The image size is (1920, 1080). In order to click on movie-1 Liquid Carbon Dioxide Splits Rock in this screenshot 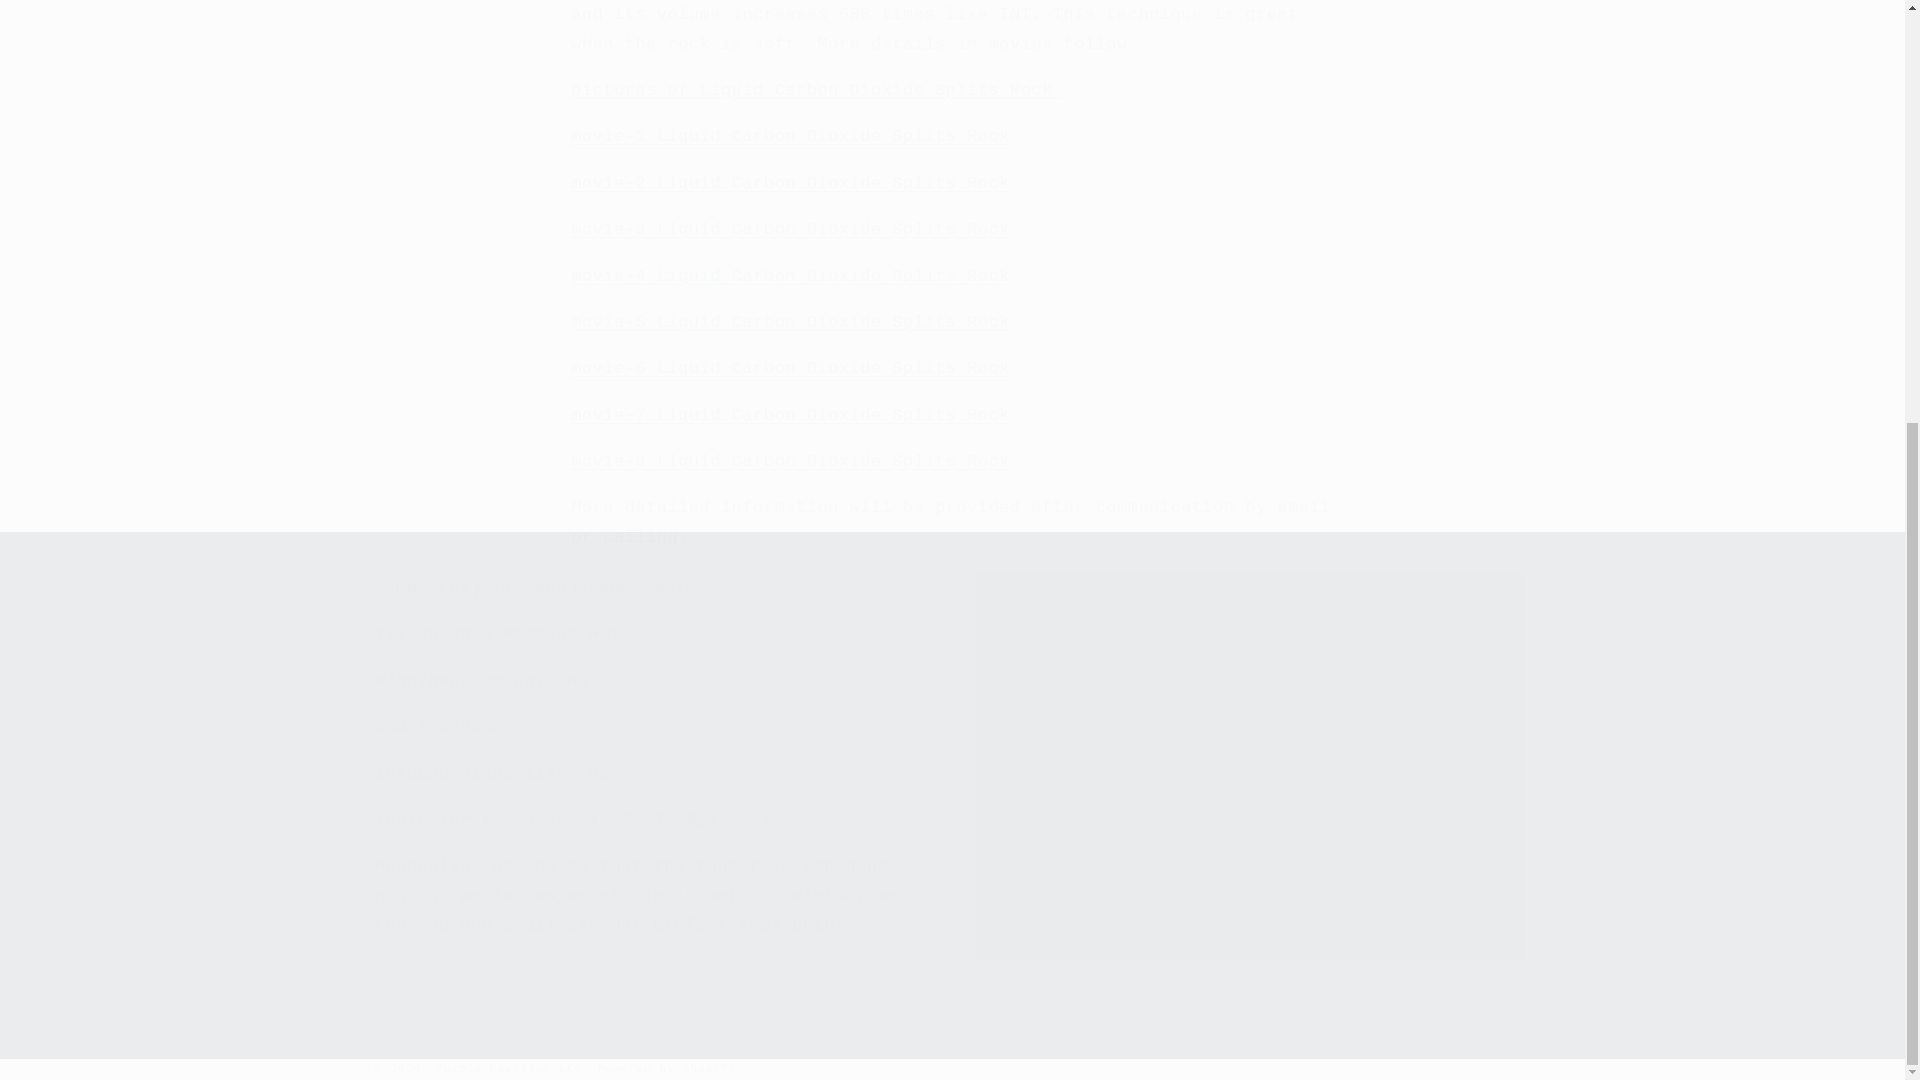, I will do `click(790, 136)`.